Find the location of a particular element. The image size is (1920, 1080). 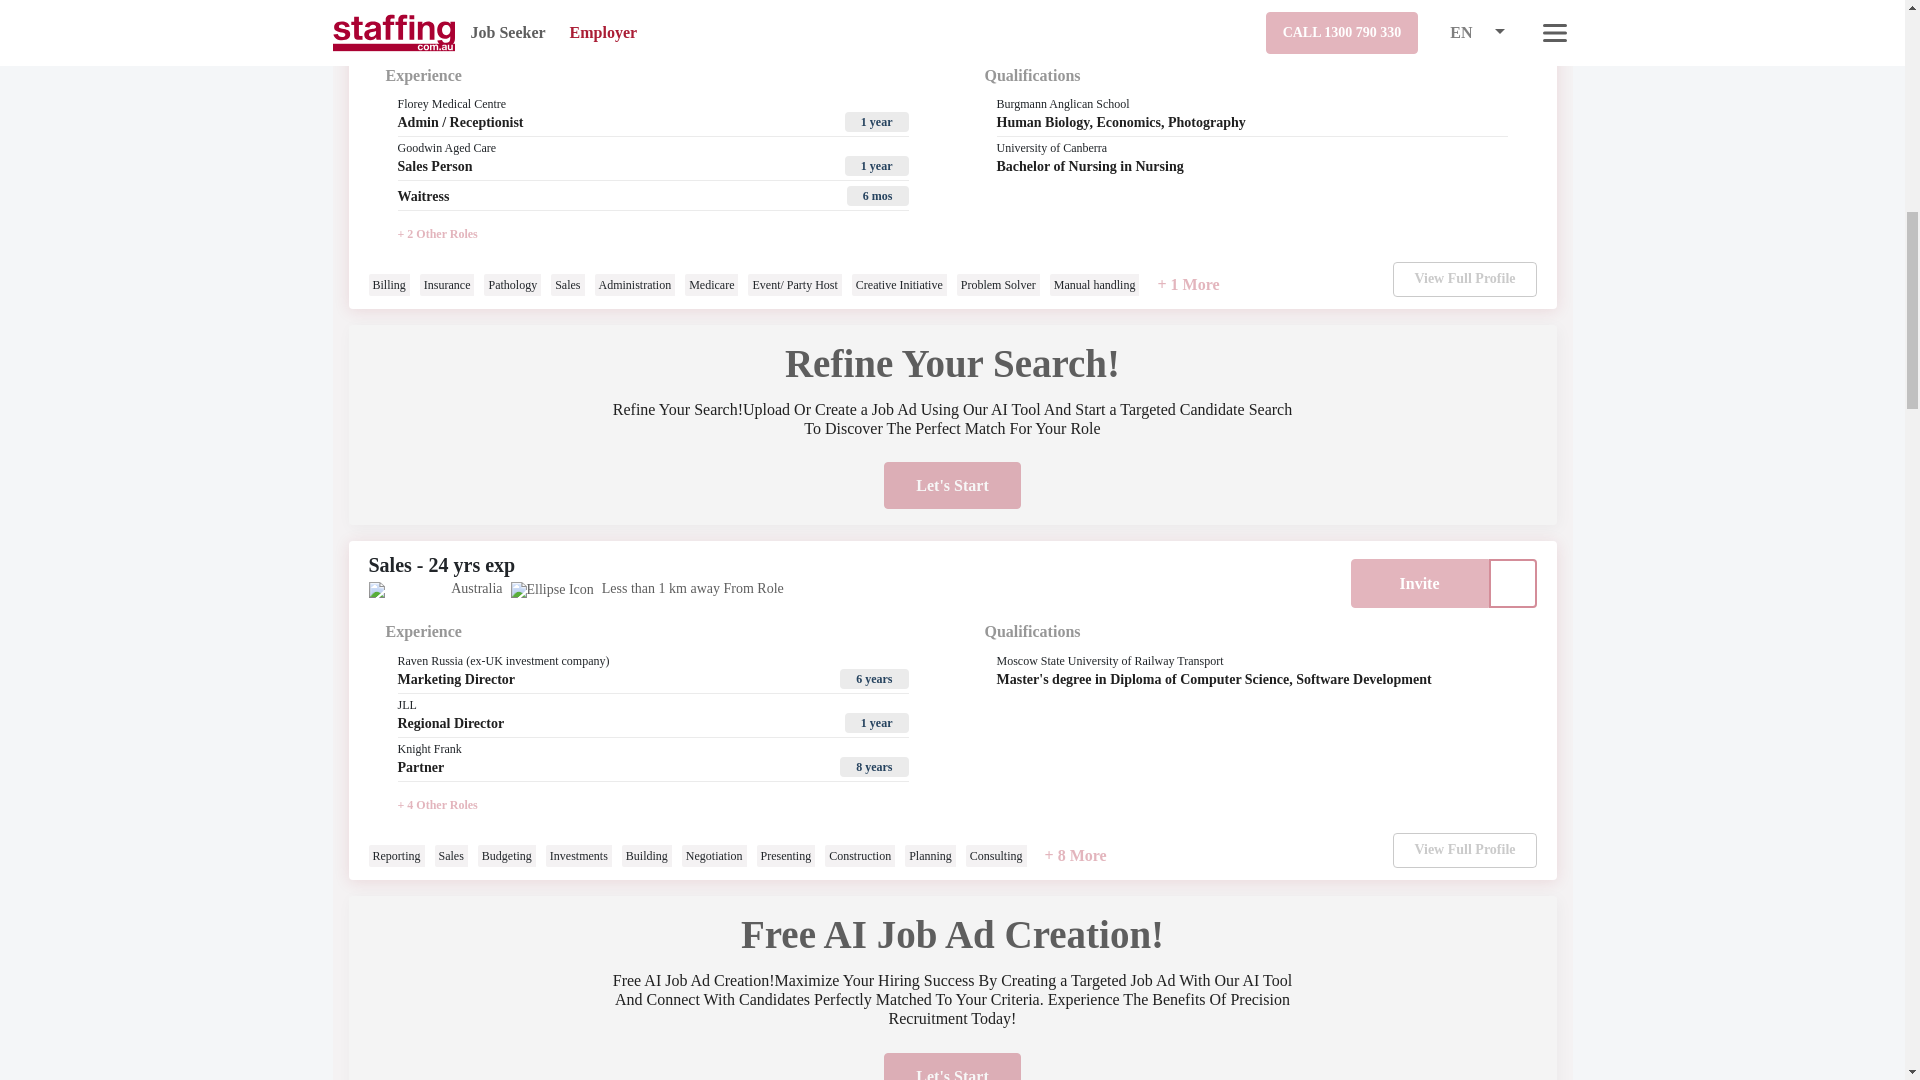

View Full Profile is located at coordinates (1464, 850).